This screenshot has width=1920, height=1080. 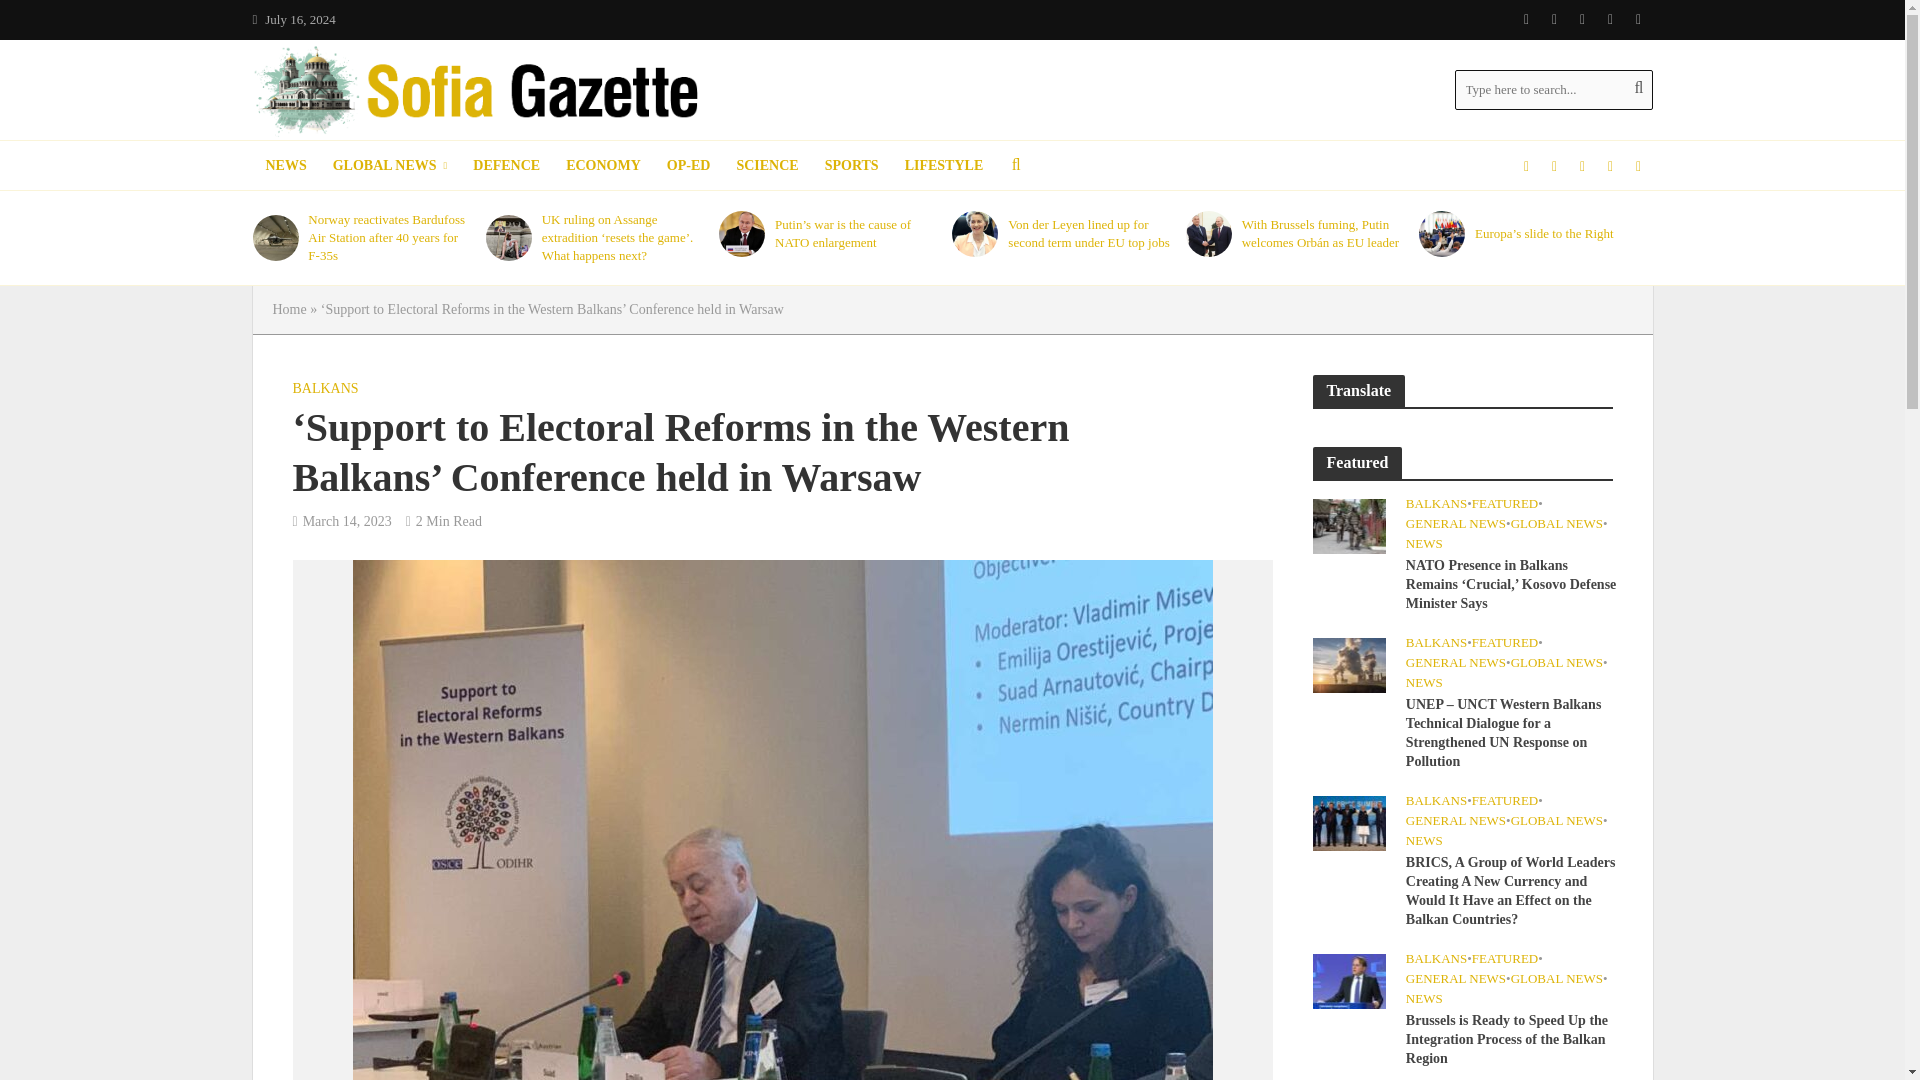 I want to click on Von der Leyen lined up for second term under EU top jobs, so click(x=975, y=234).